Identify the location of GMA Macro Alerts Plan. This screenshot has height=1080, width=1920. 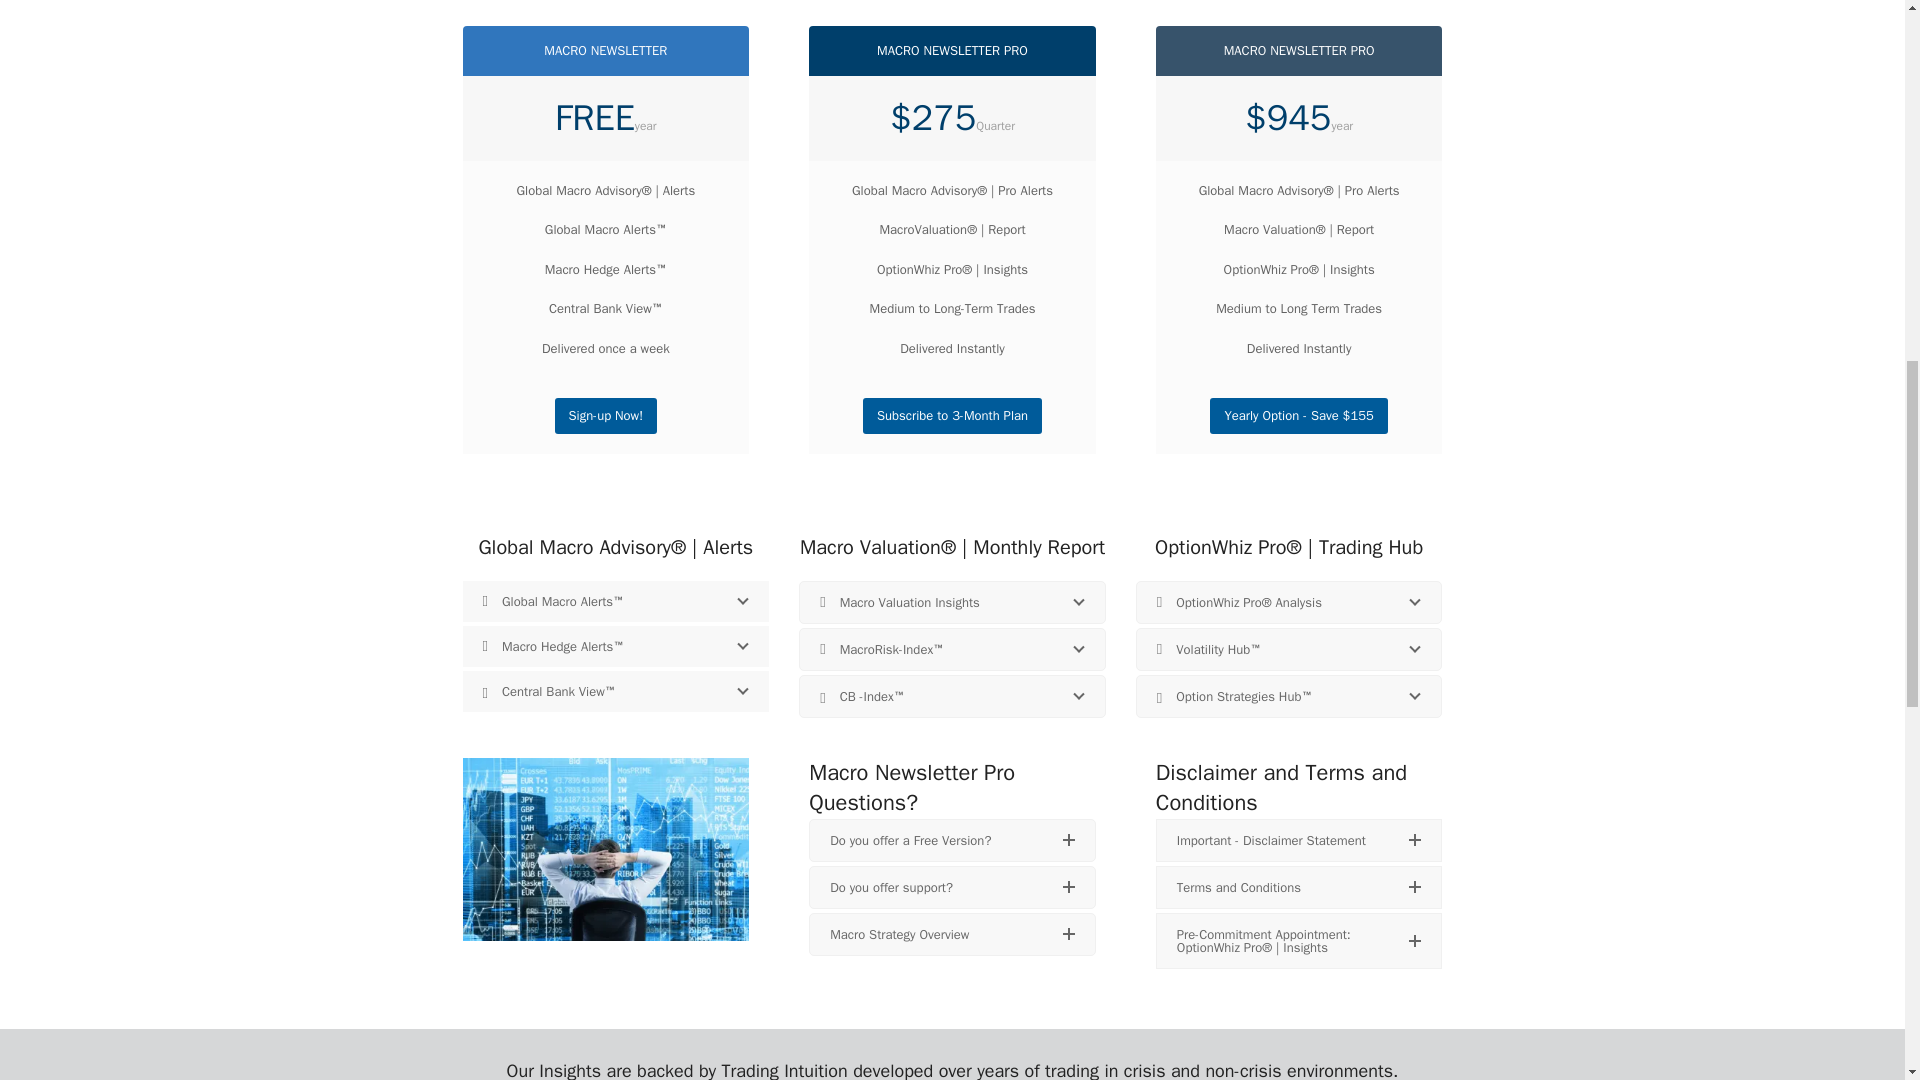
(606, 416).